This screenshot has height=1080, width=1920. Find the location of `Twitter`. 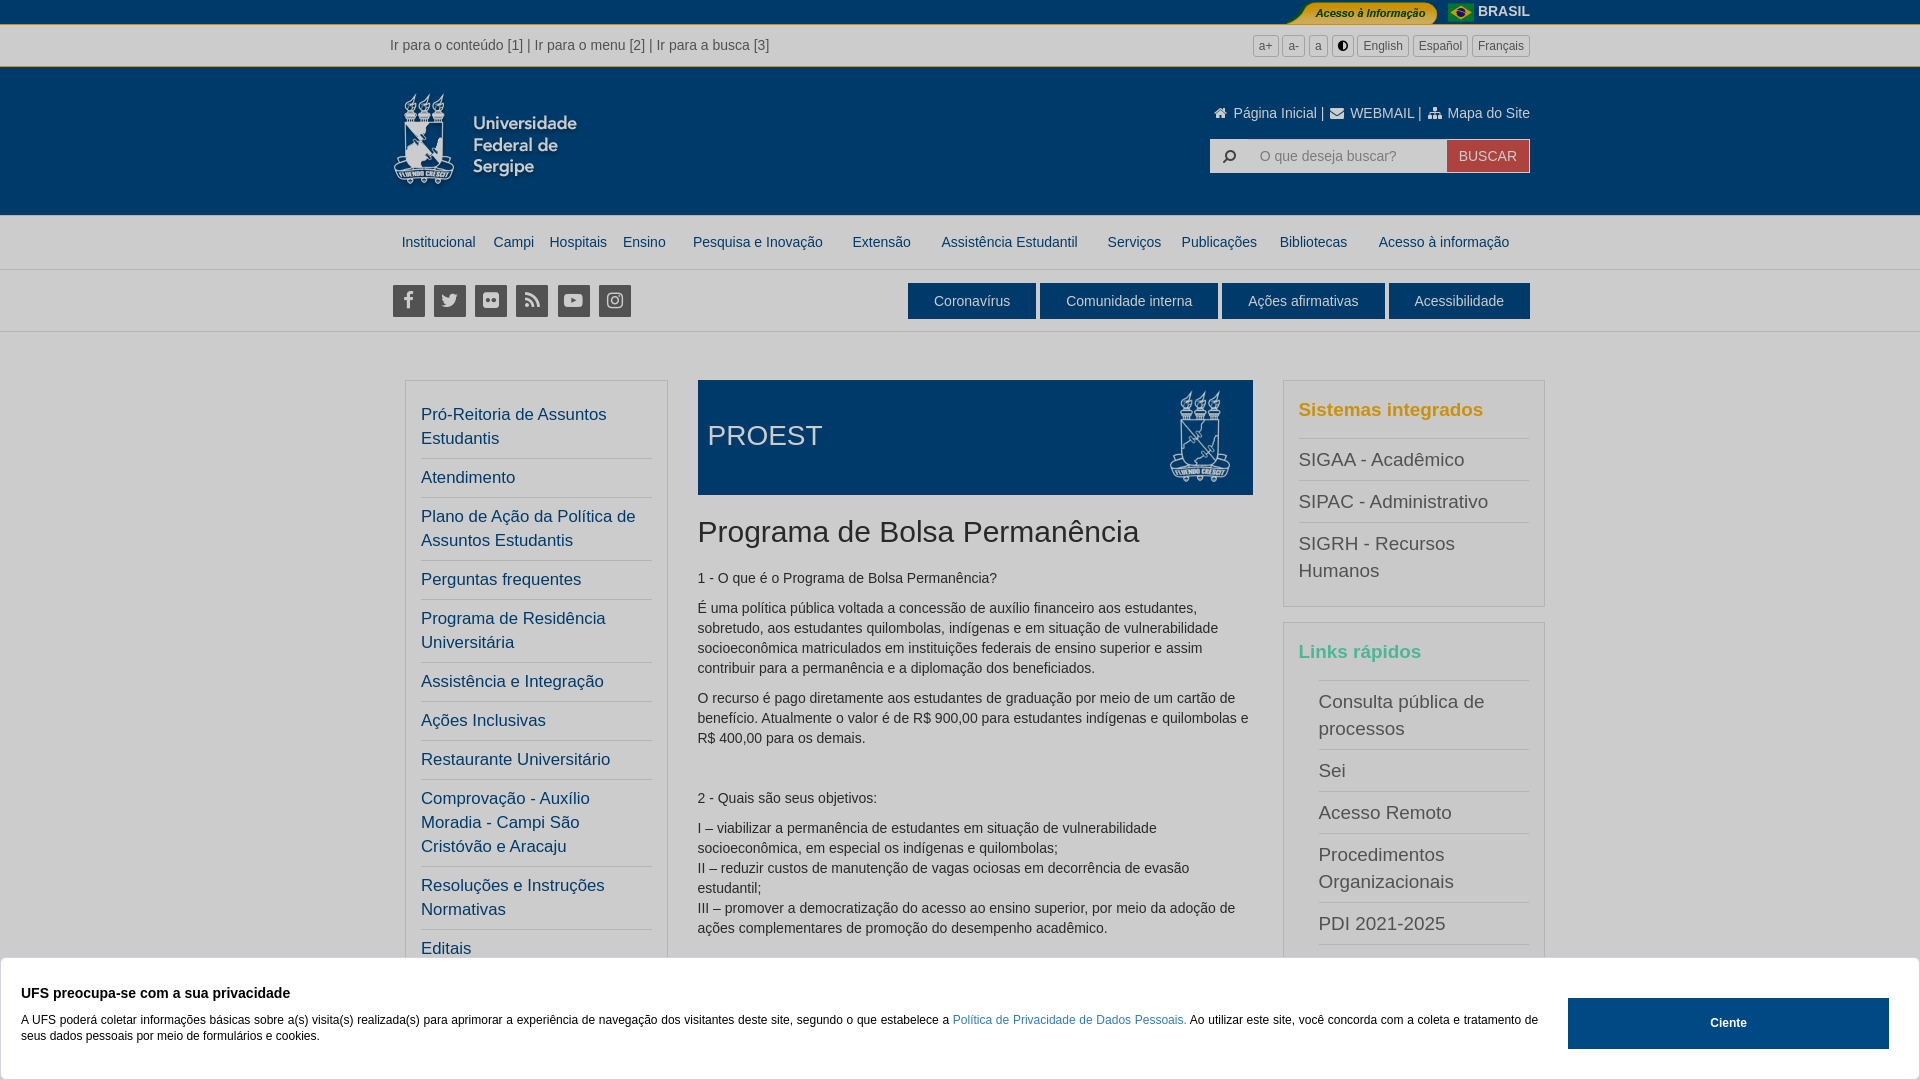

Twitter is located at coordinates (450, 300).